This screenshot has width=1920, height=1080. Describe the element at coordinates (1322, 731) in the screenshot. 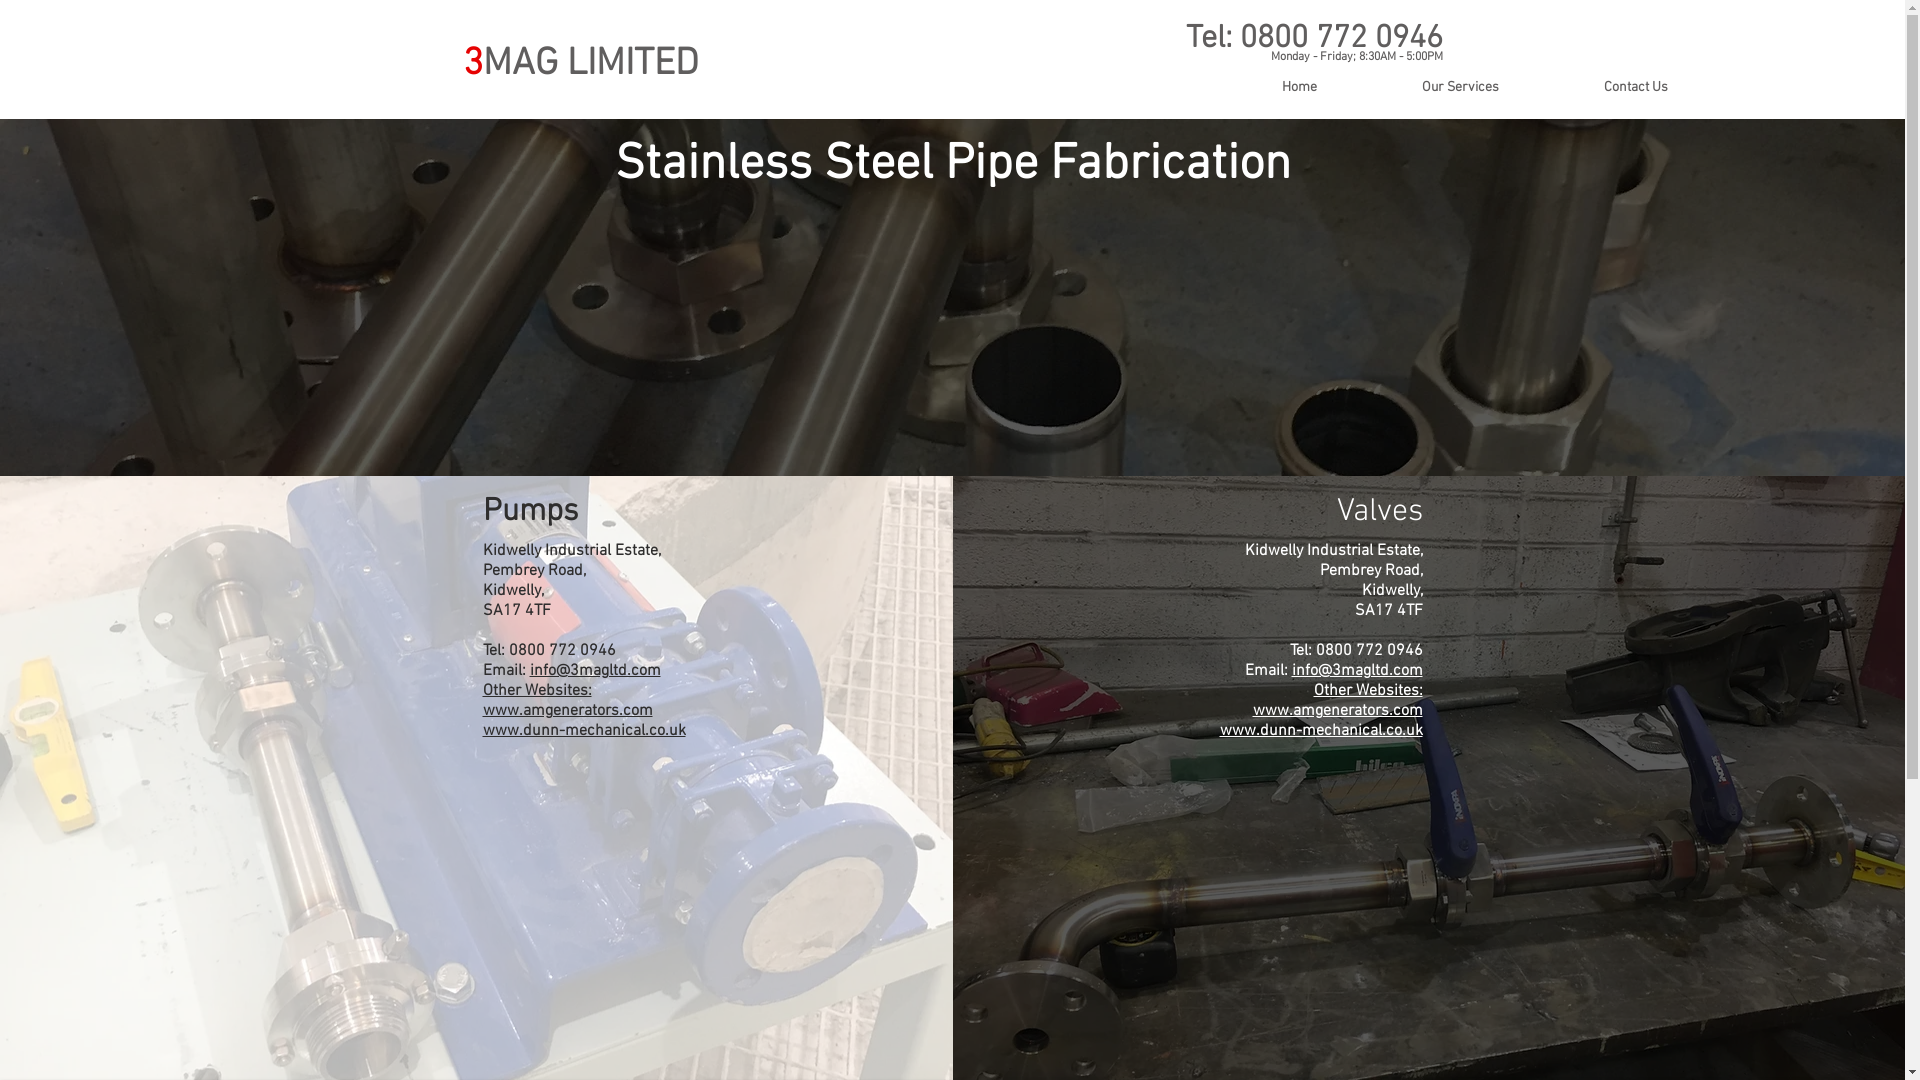

I see `www.dunn-mechanical.co.uk` at that location.